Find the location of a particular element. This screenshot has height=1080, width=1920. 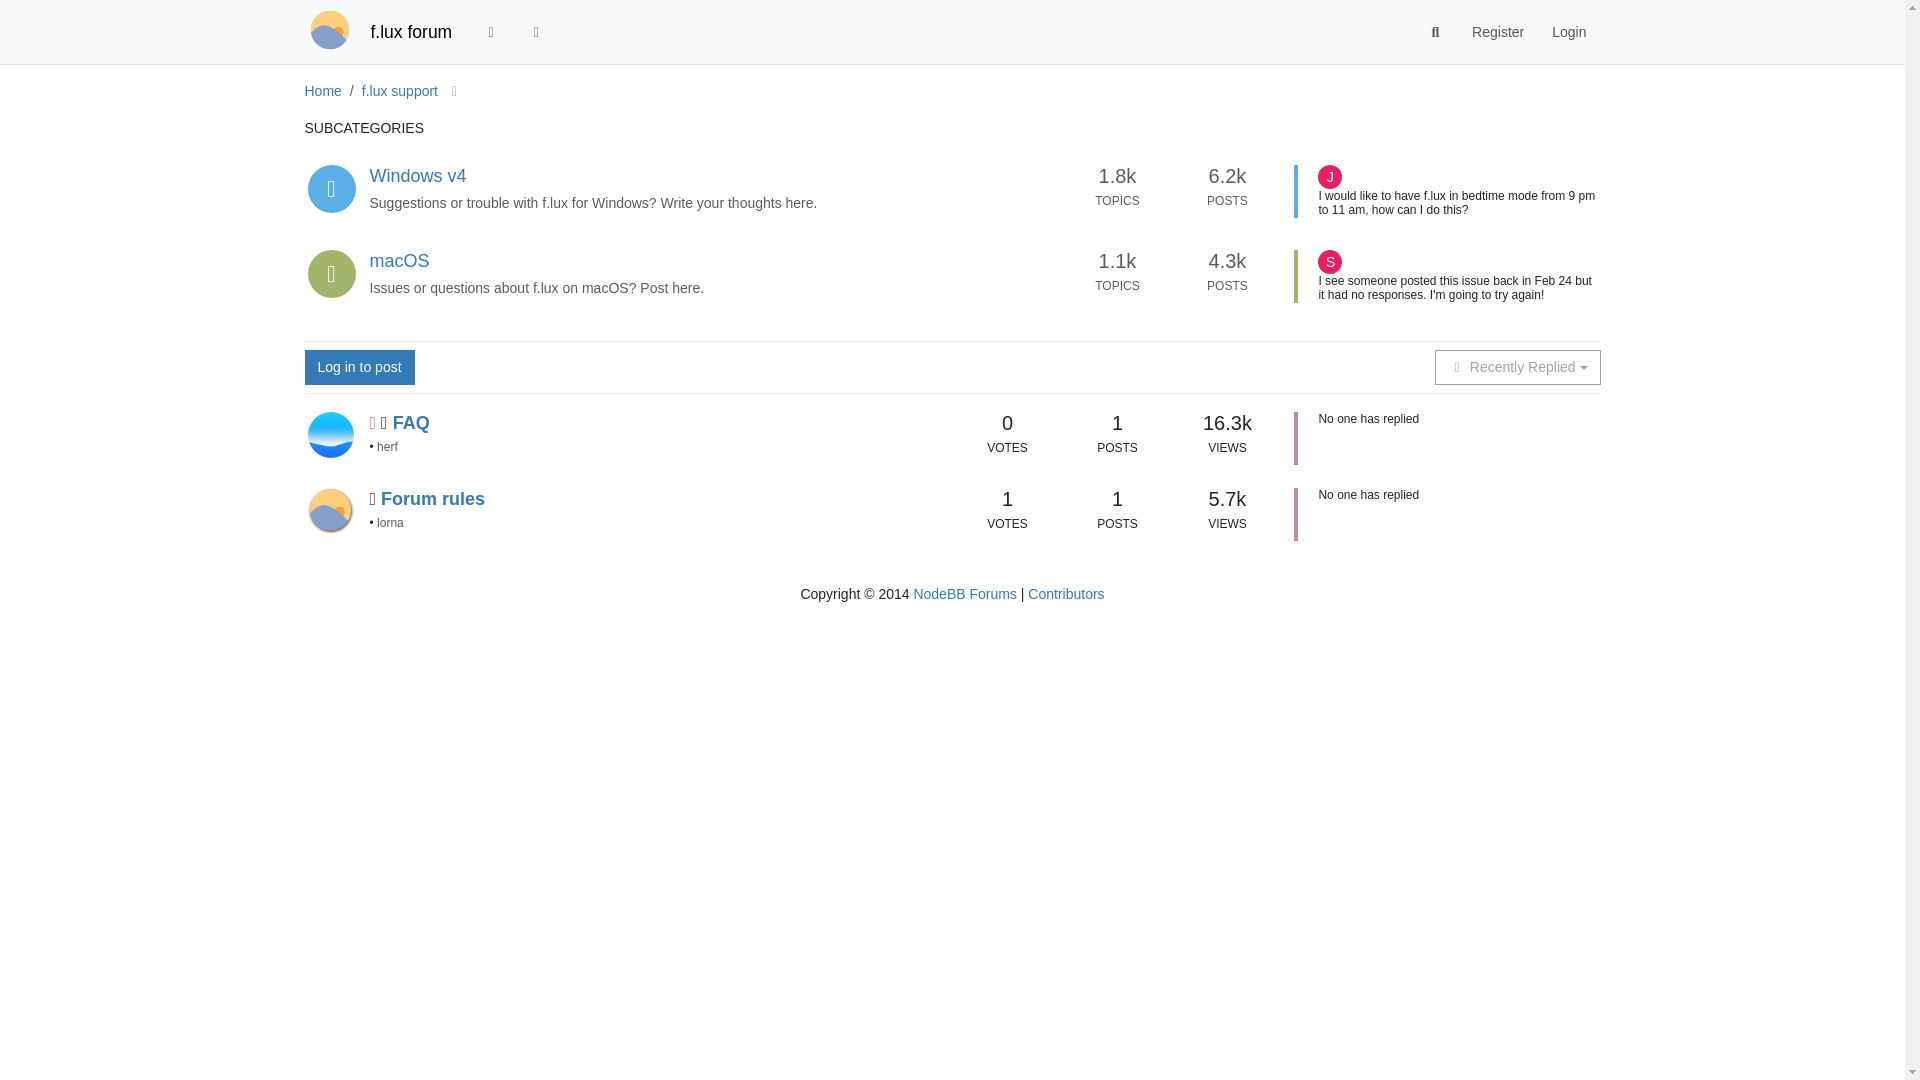

Login is located at coordinates (1568, 32).